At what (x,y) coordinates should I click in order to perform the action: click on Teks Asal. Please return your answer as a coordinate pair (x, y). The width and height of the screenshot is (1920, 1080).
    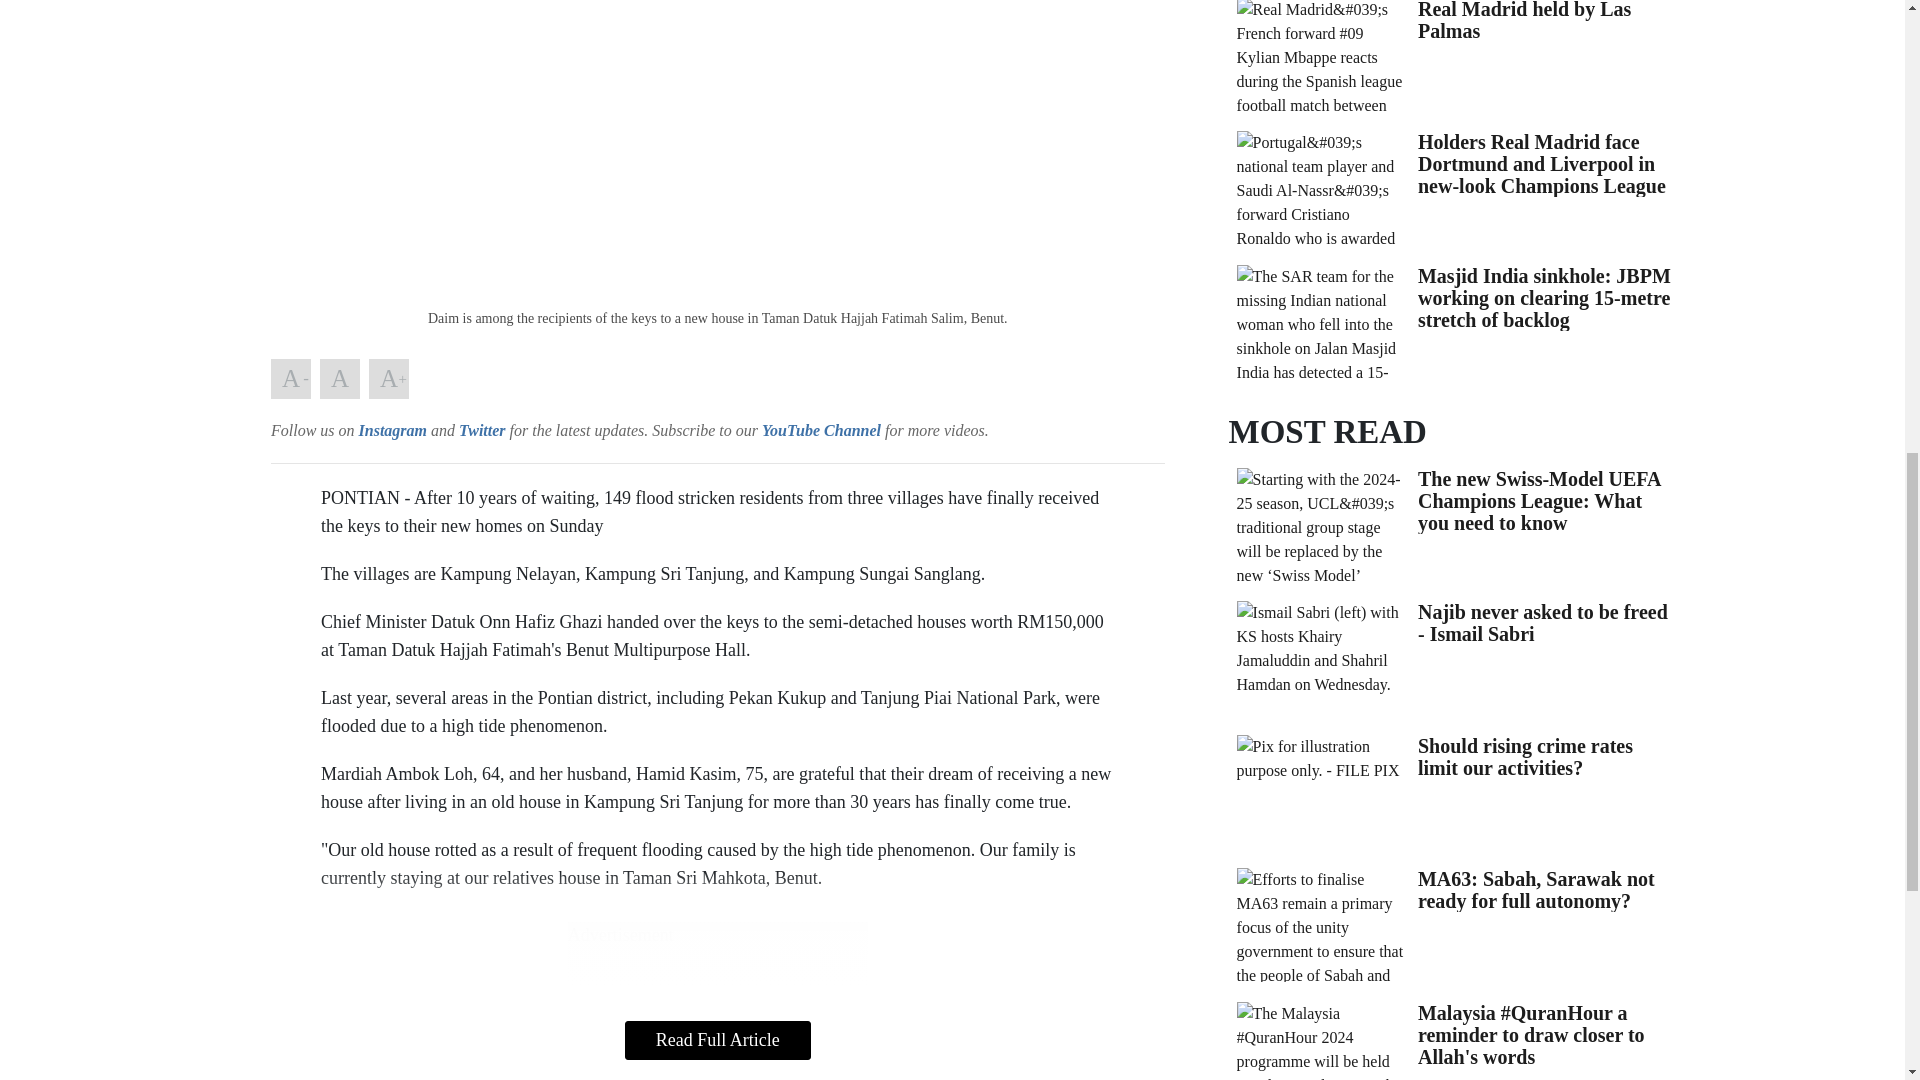
    Looking at the image, I should click on (340, 378).